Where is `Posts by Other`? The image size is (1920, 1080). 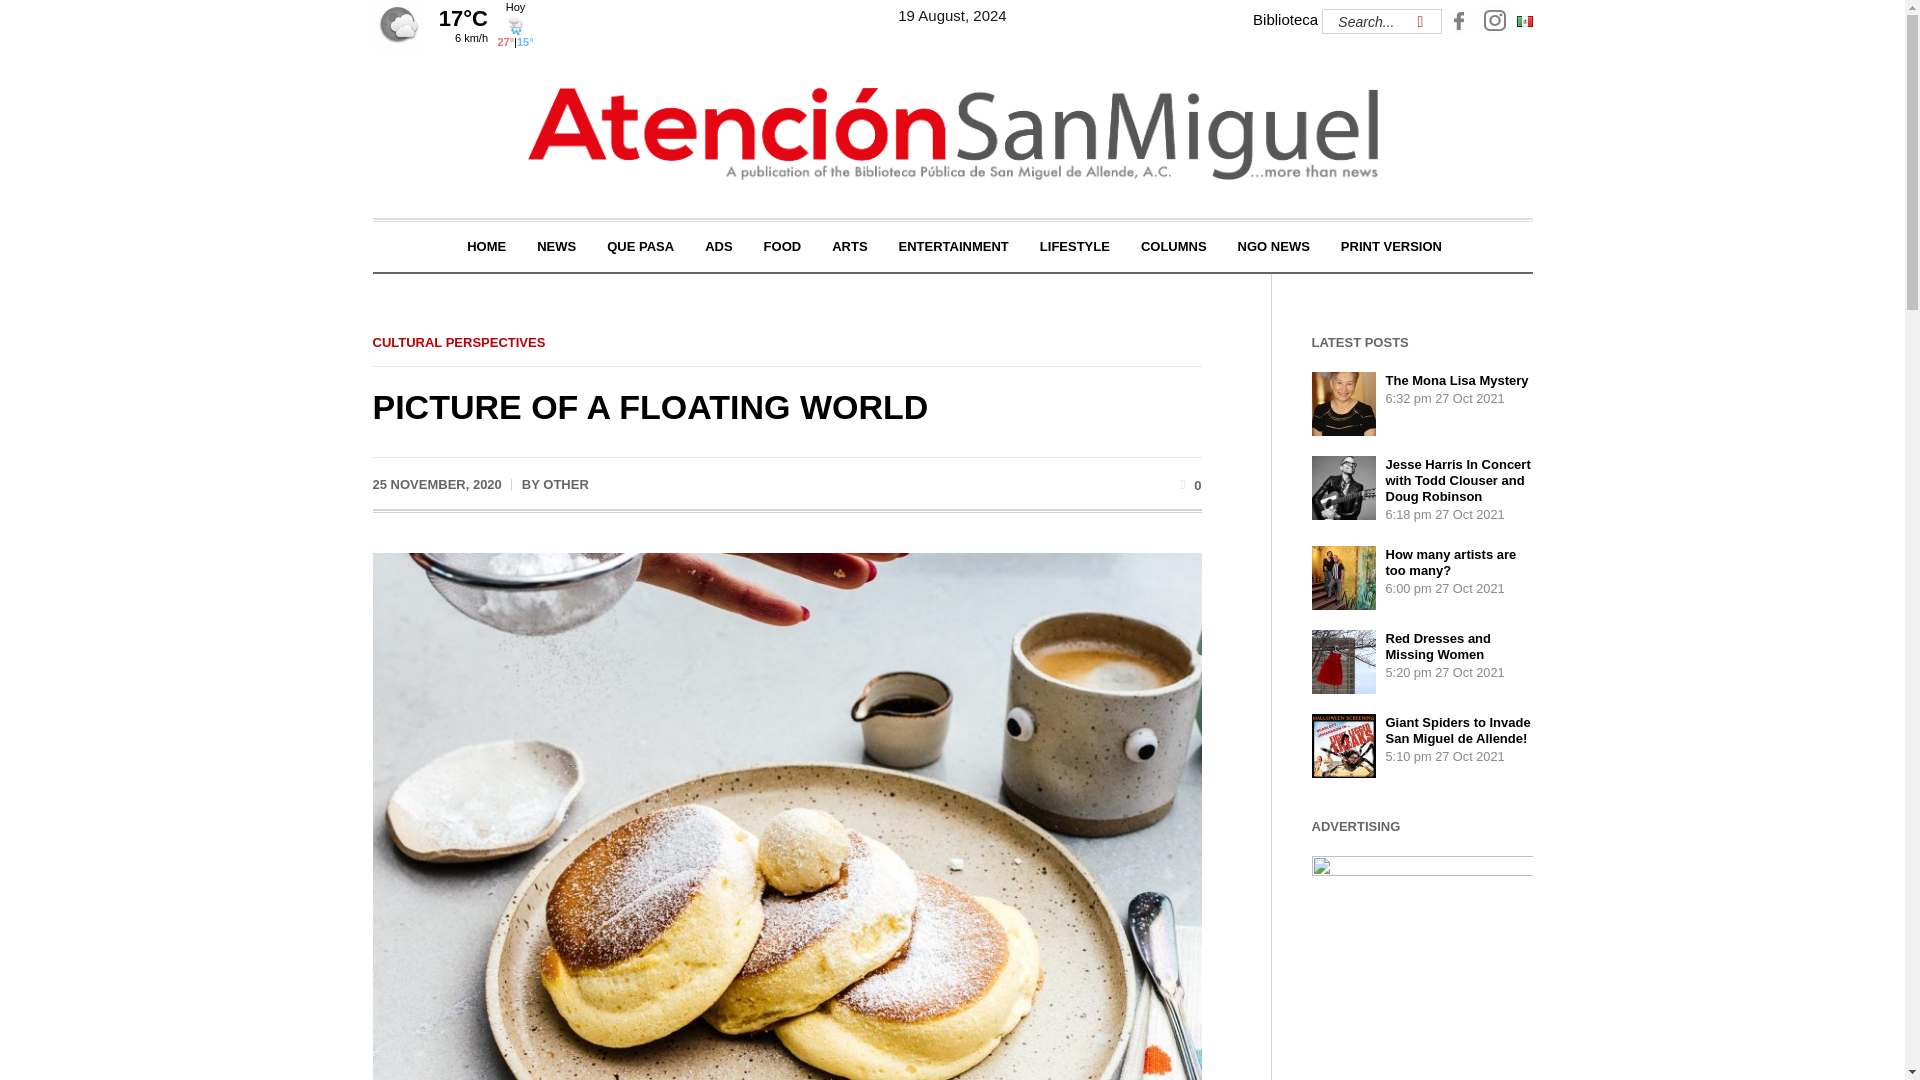
Posts by Other is located at coordinates (566, 484).